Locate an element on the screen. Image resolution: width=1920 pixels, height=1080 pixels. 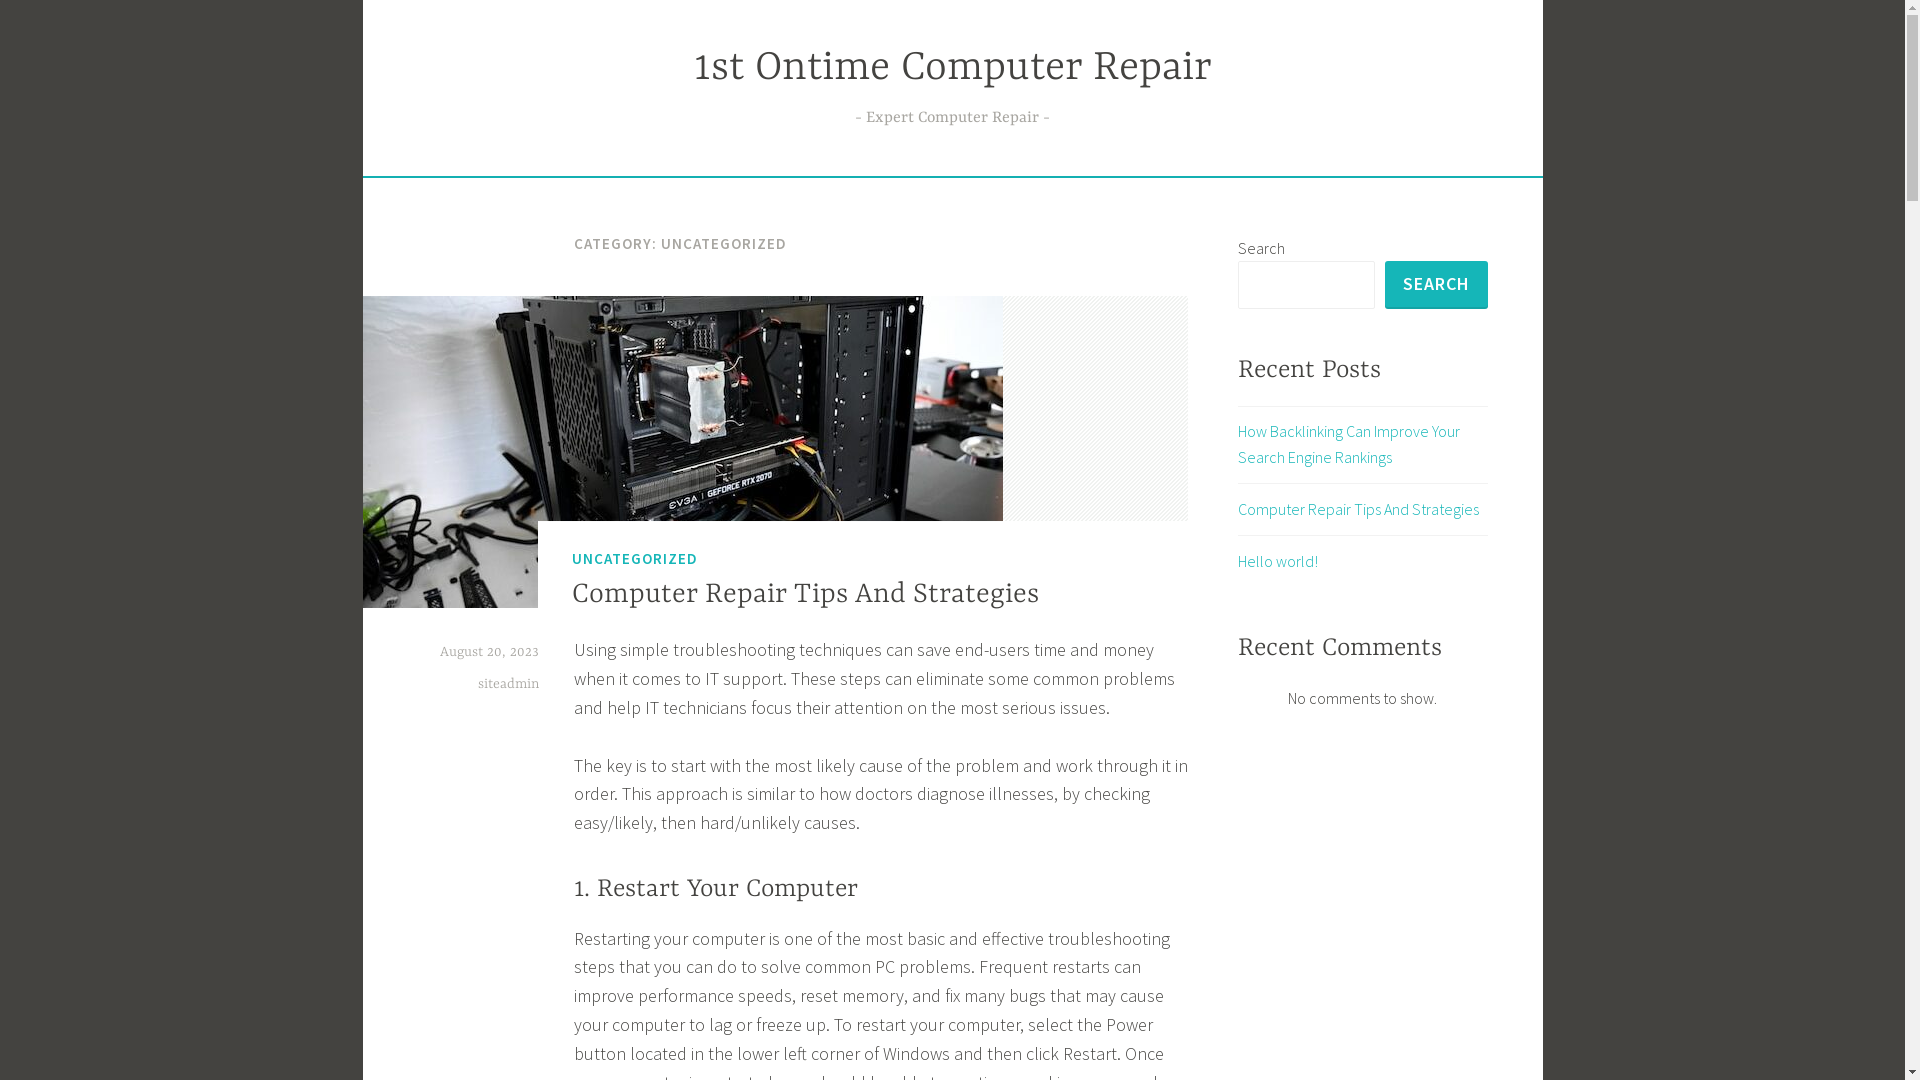
siteadmin is located at coordinates (508, 684).